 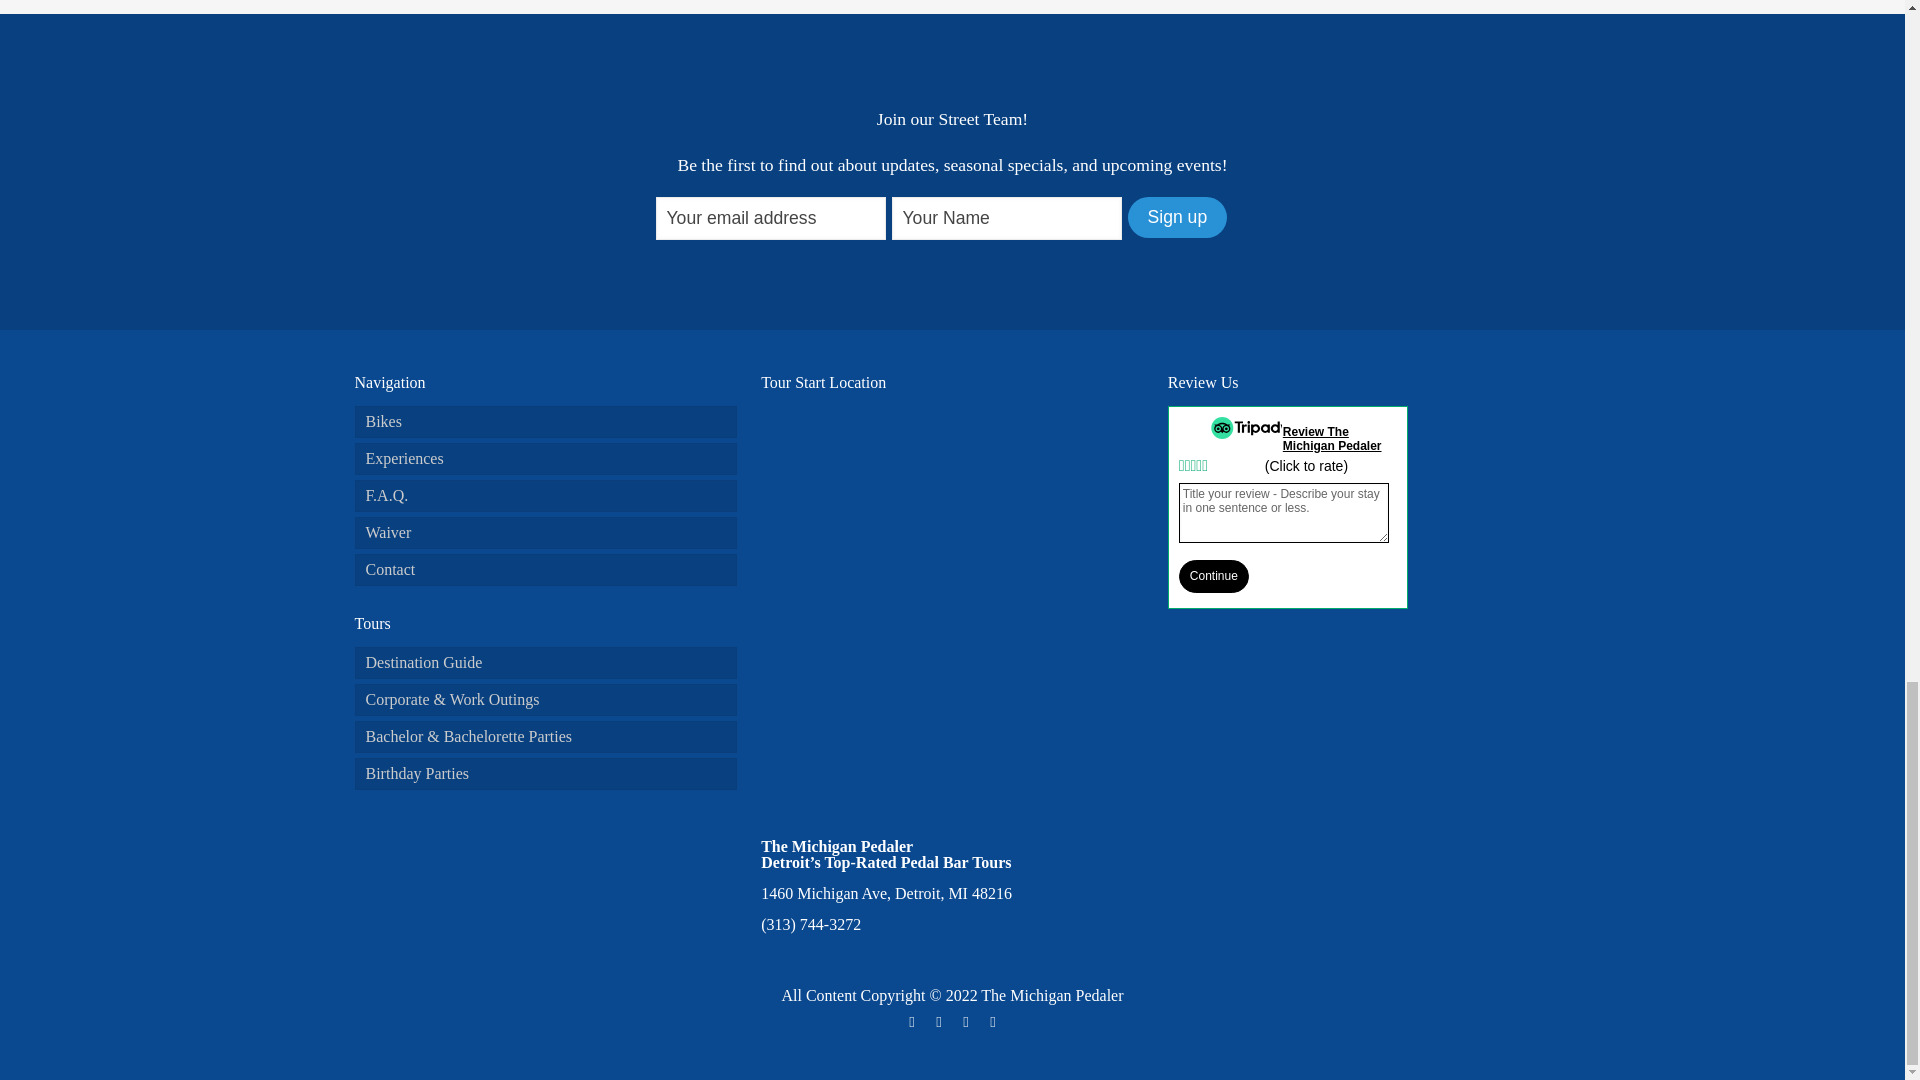 I want to click on Sign up, so click(x=1178, y=216).